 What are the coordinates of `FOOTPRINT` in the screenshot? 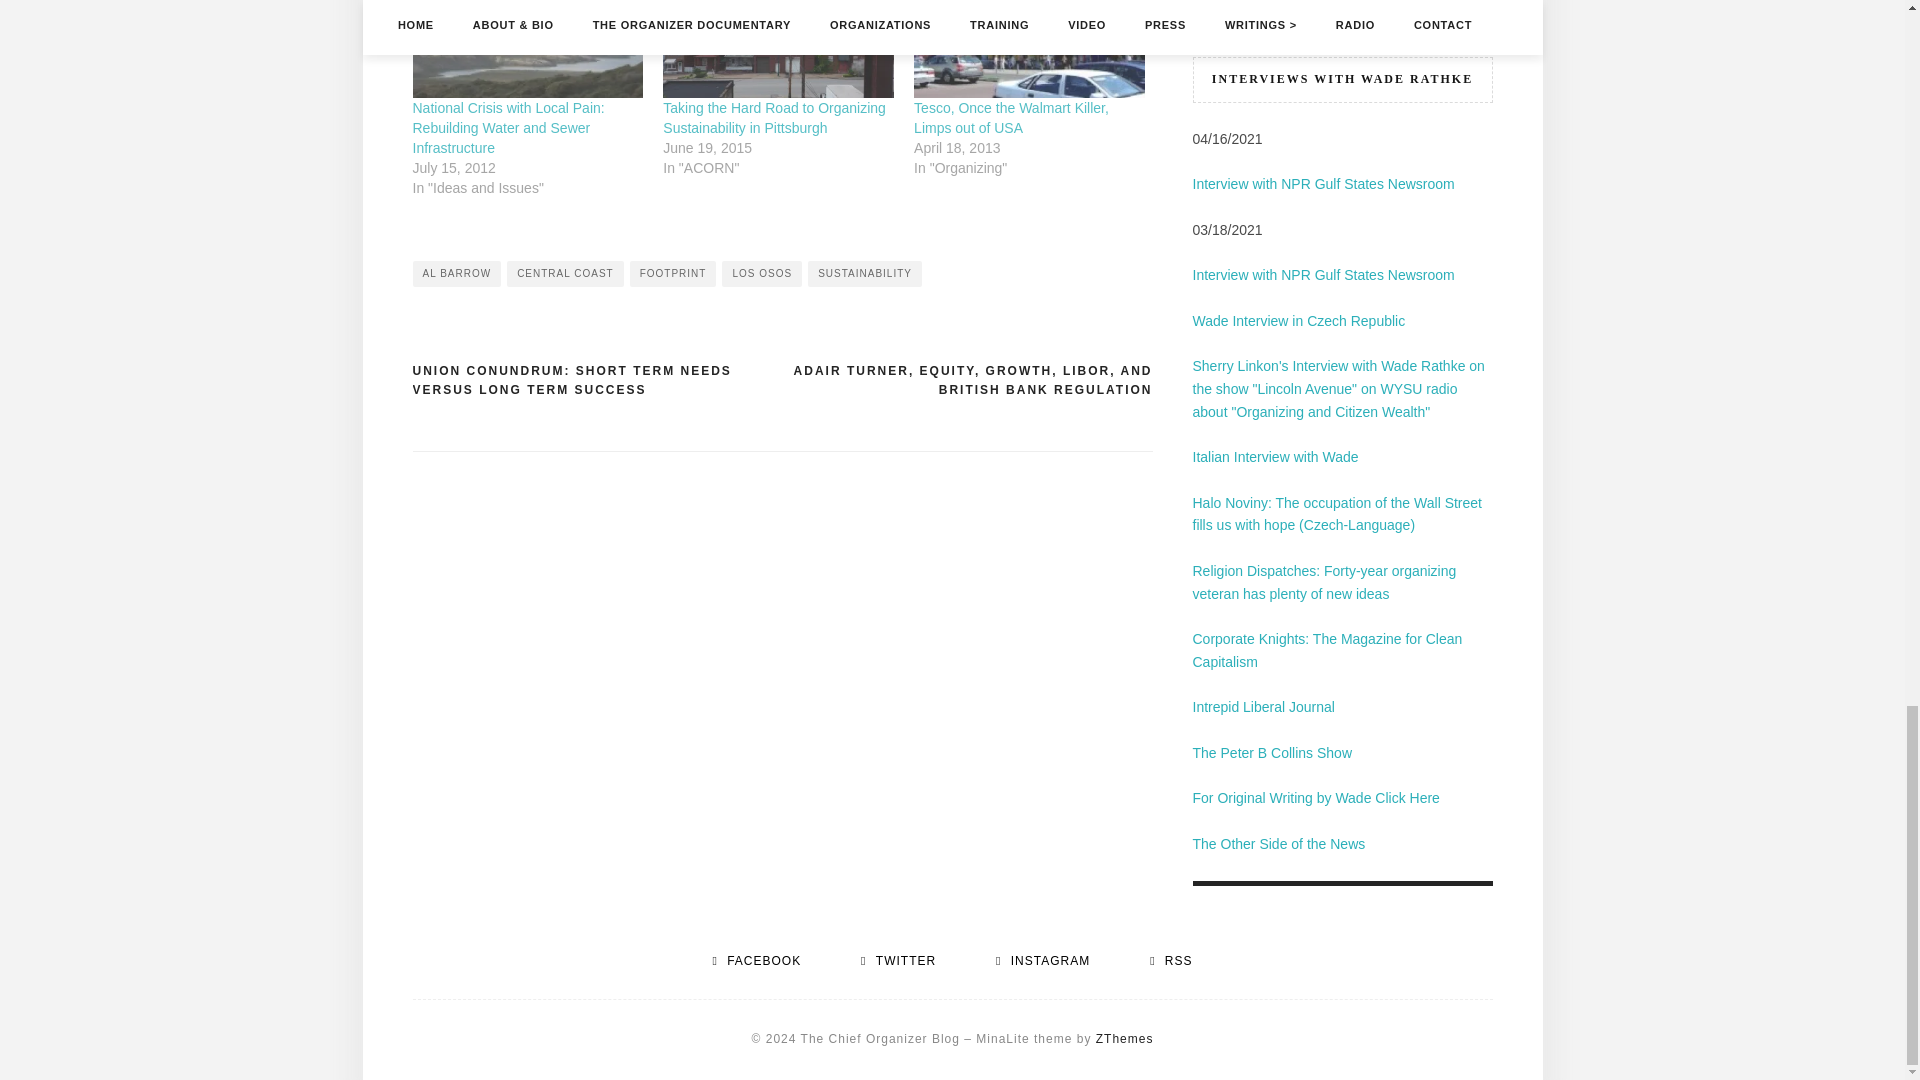 It's located at (672, 274).